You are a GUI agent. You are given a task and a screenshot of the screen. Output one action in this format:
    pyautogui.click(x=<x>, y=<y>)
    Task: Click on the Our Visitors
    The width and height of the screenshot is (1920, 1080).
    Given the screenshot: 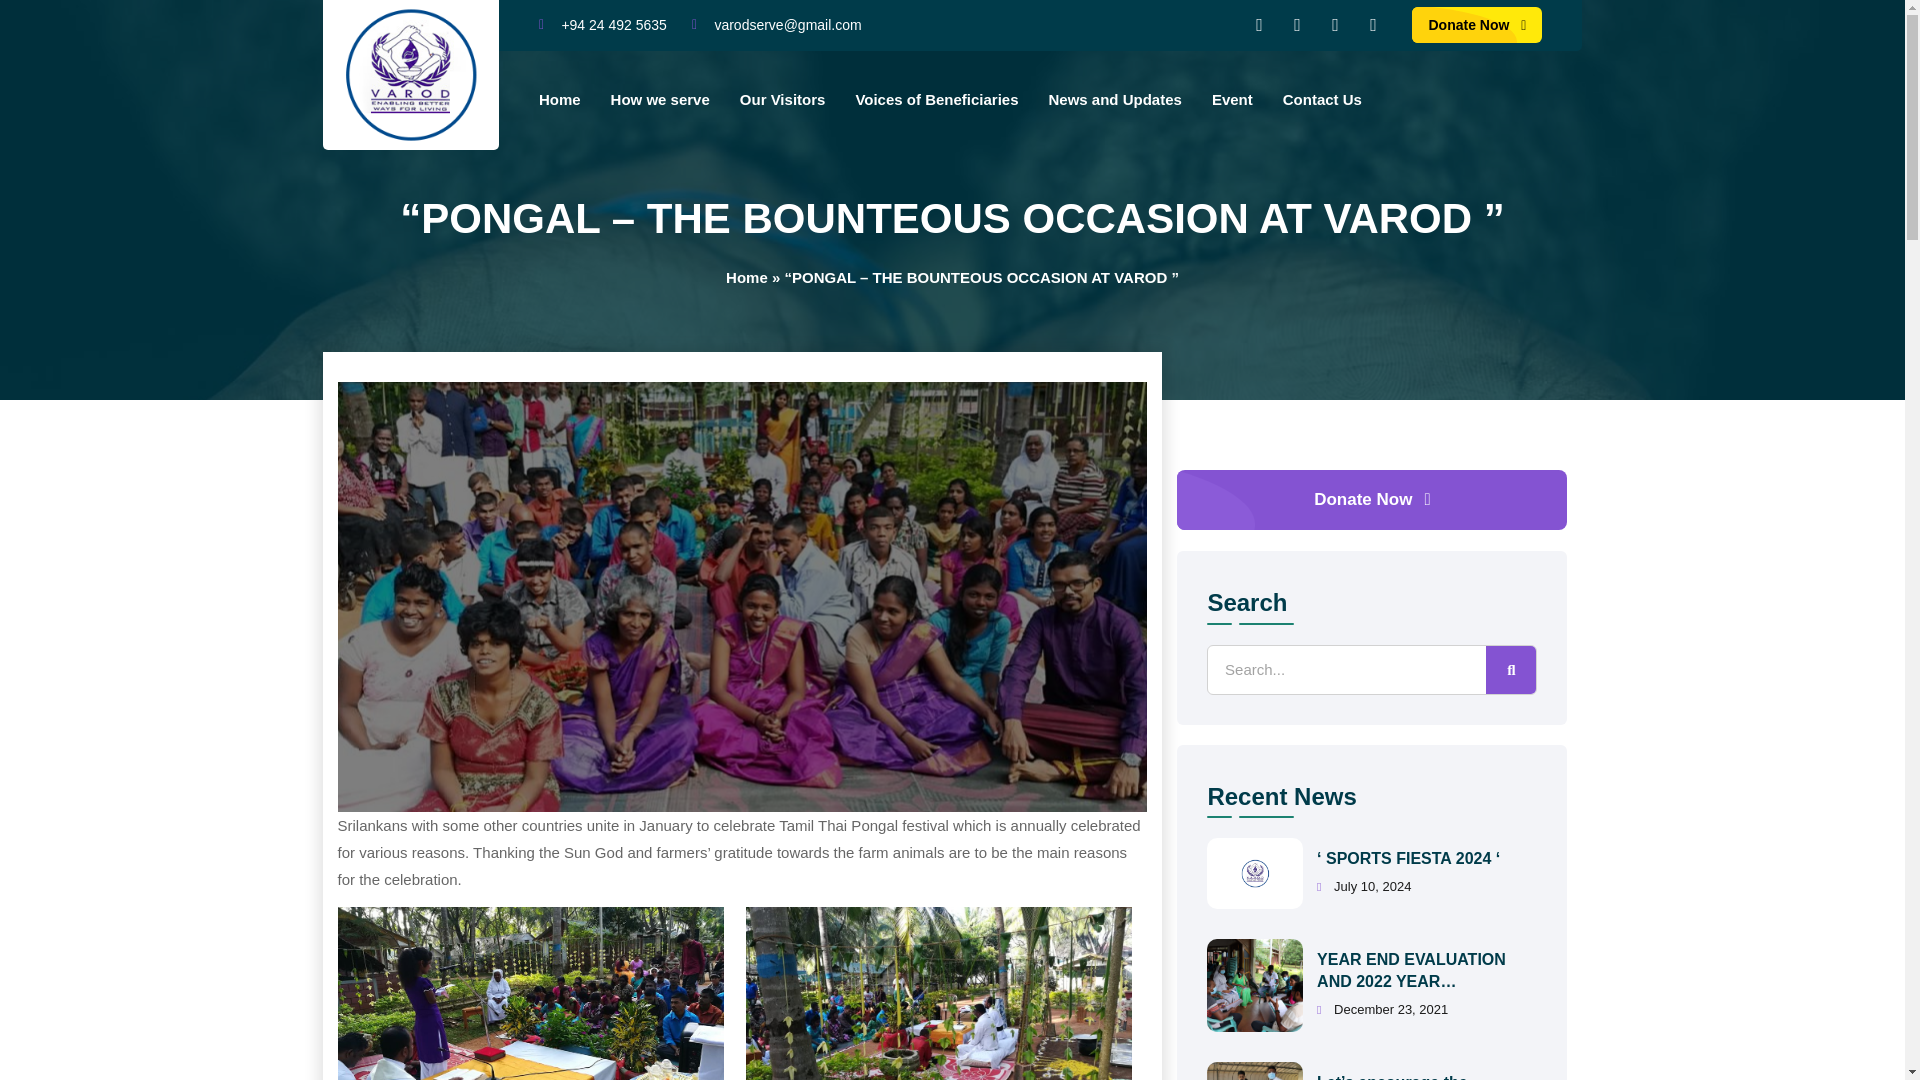 What is the action you would take?
    pyautogui.click(x=782, y=100)
    